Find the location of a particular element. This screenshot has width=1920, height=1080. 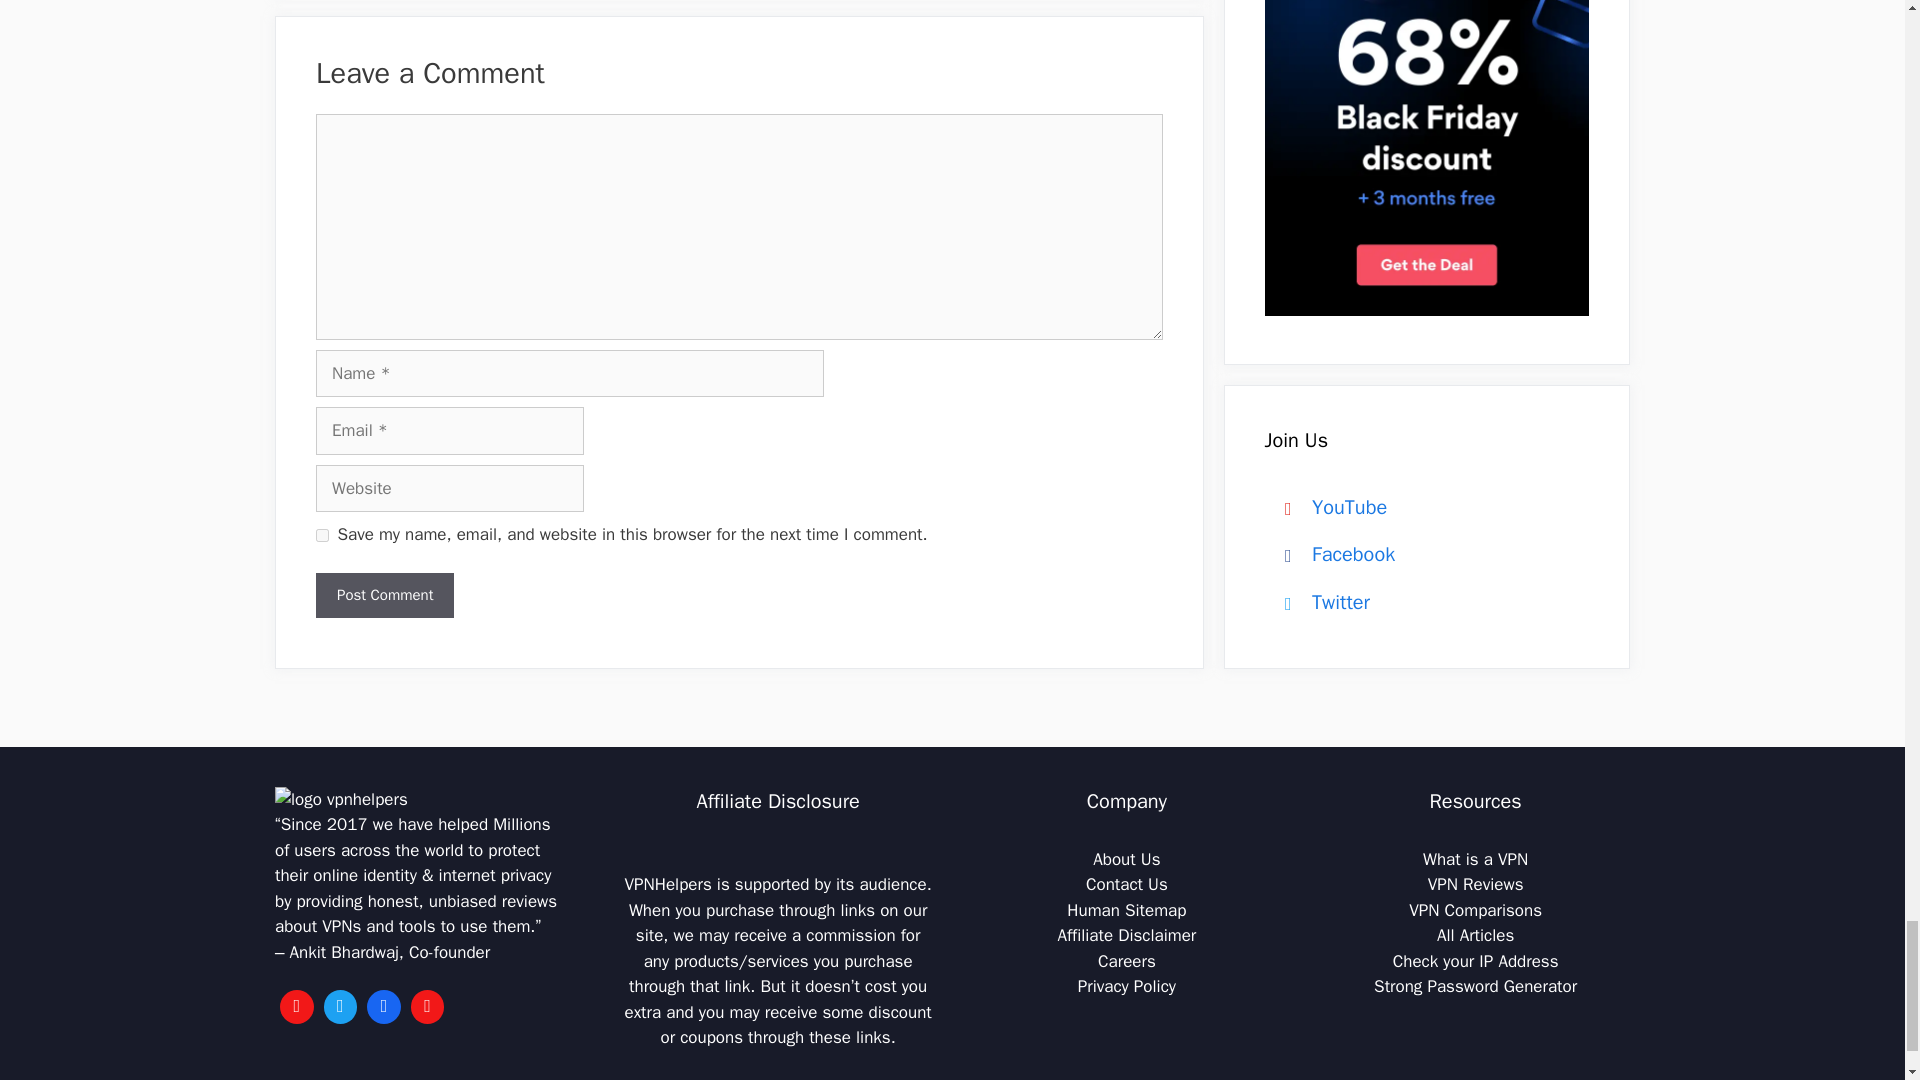

Post Comment is located at coordinates (384, 595).